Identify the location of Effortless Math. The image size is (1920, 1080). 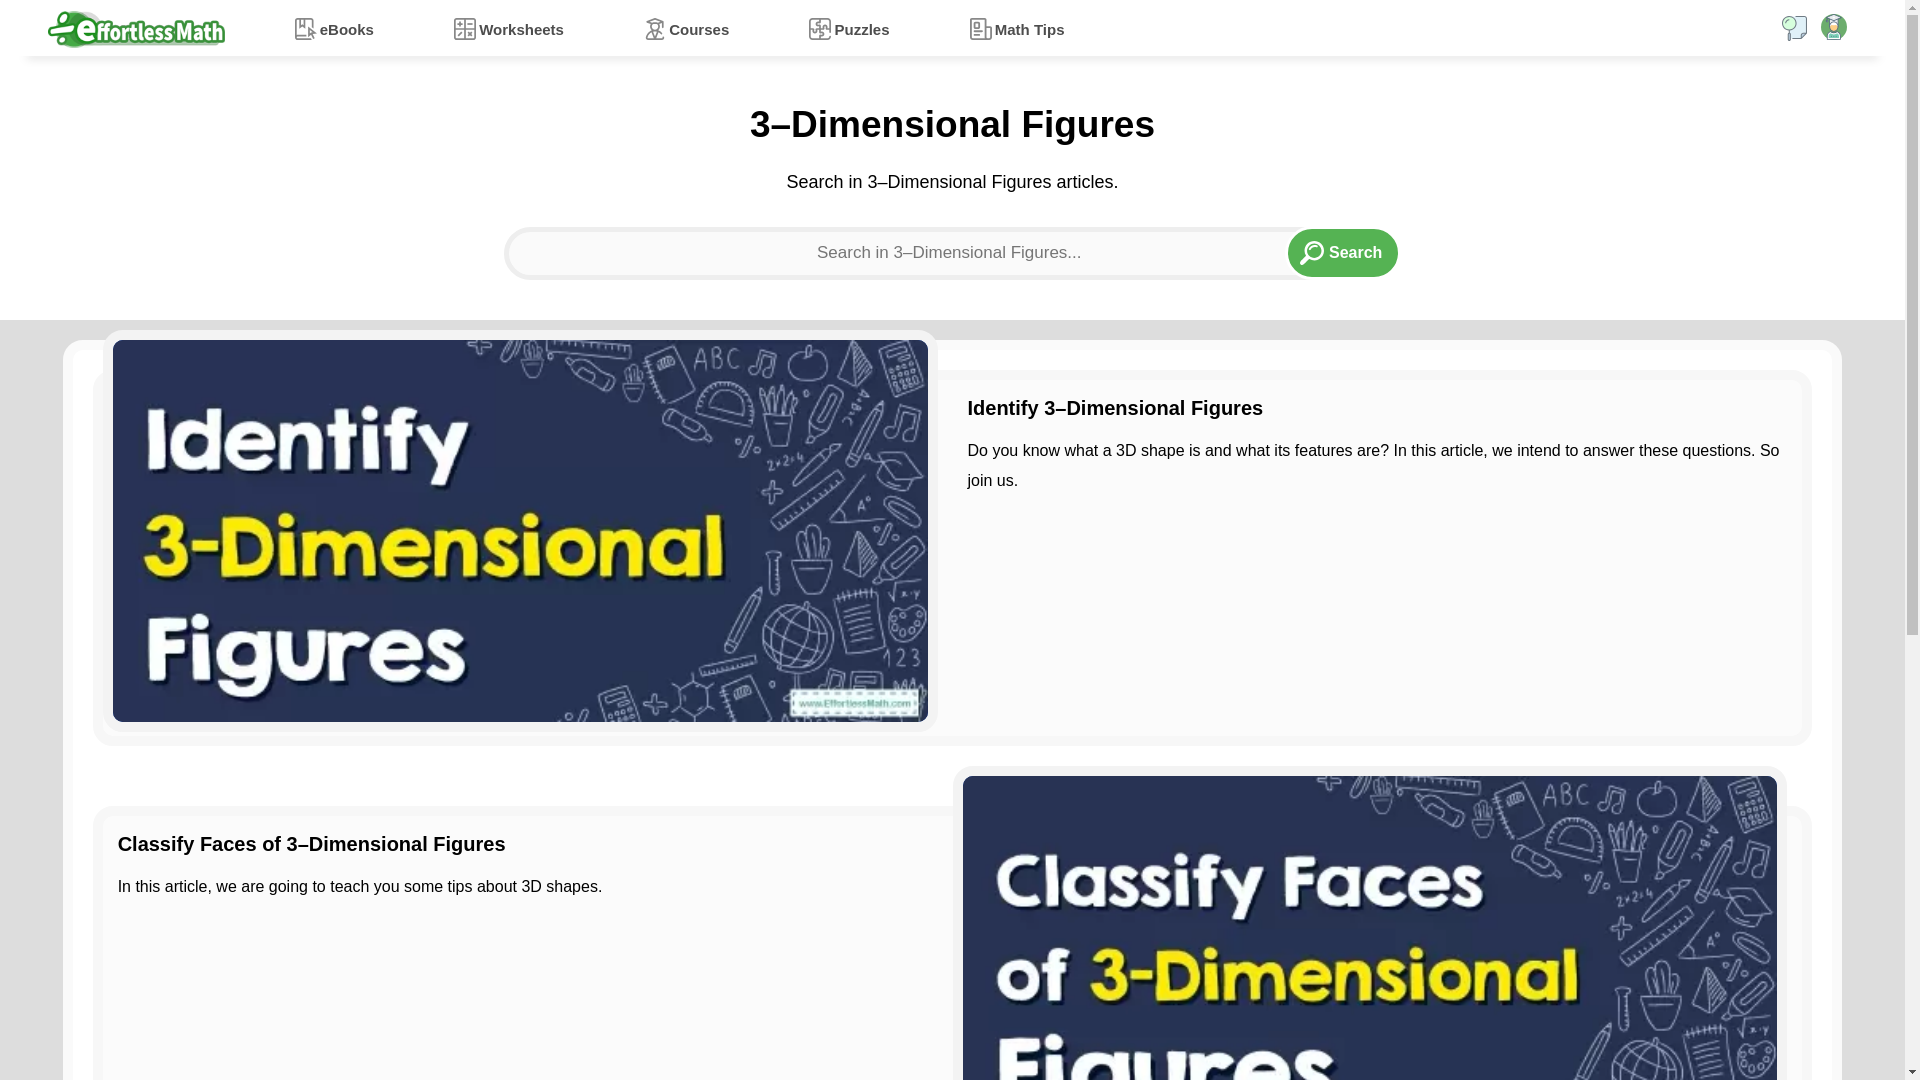
(136, 28).